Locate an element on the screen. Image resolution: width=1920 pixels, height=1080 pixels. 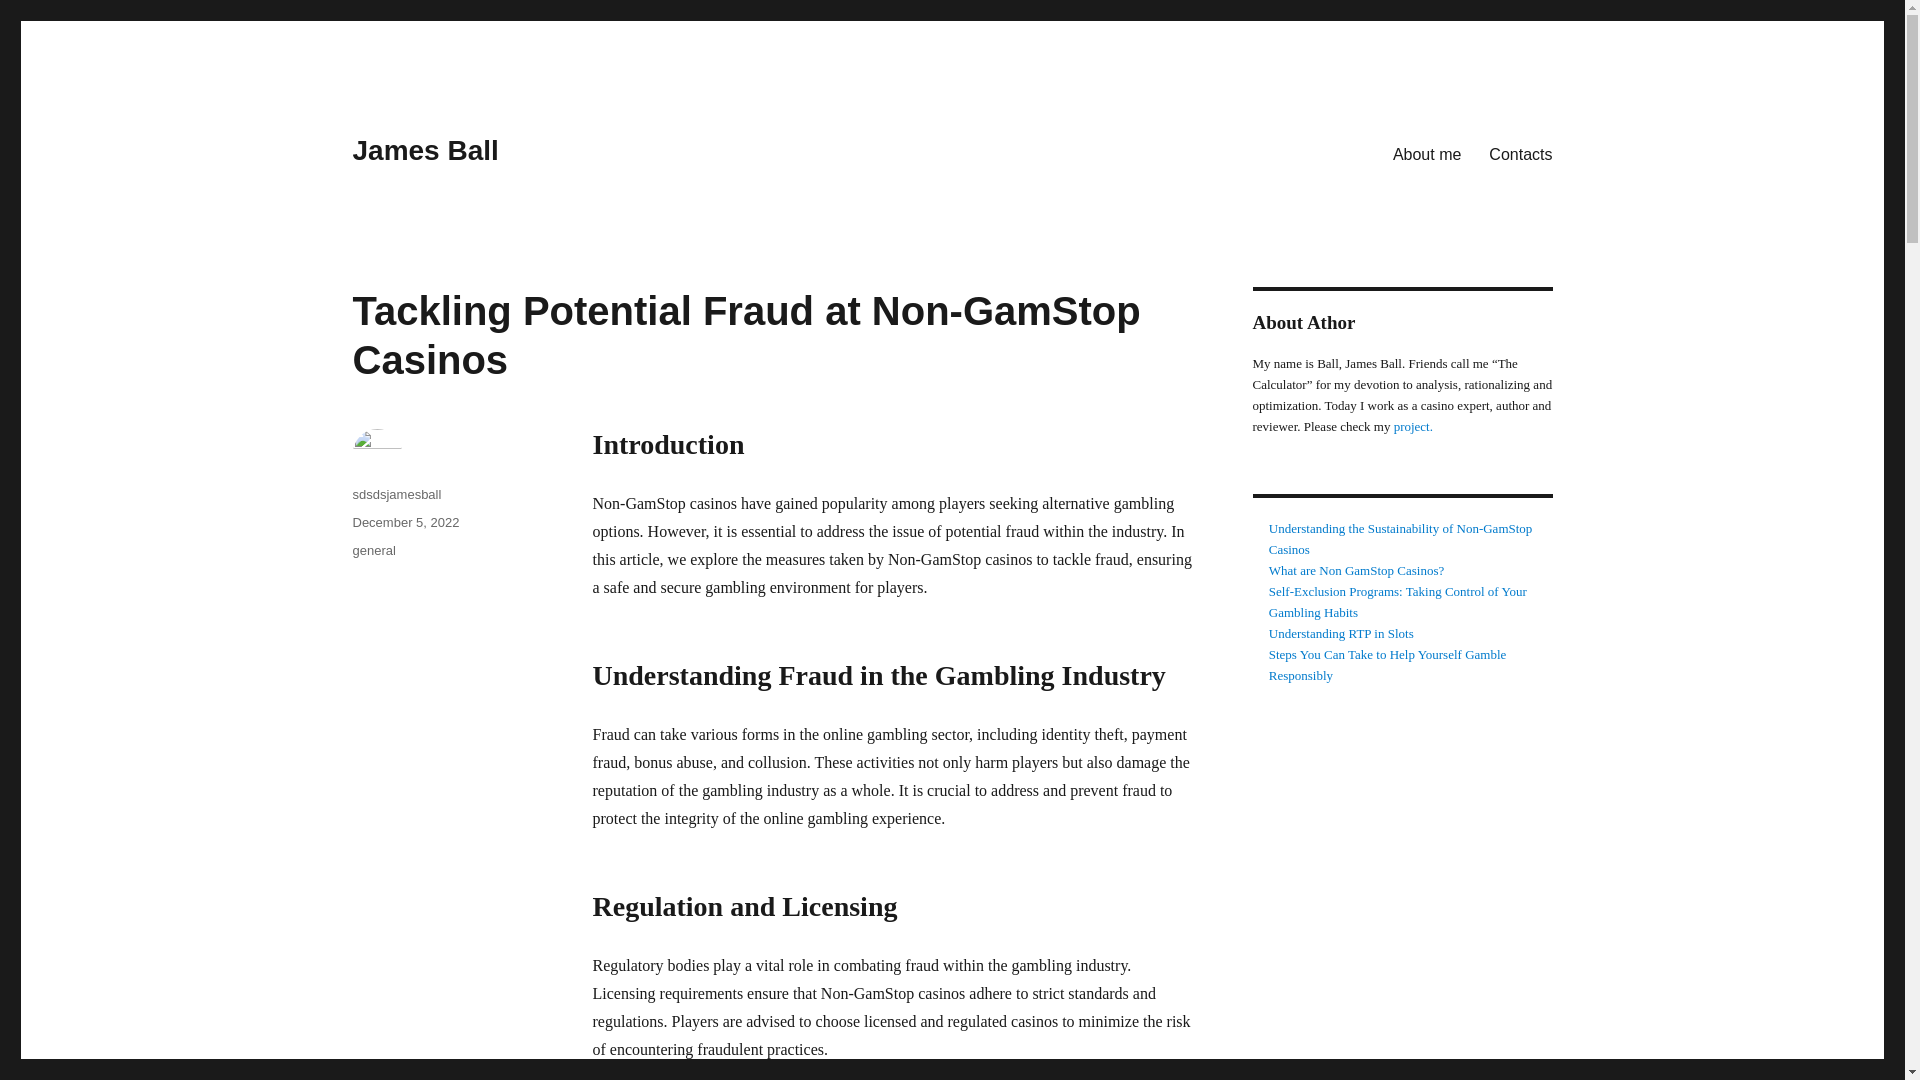
general is located at coordinates (373, 550).